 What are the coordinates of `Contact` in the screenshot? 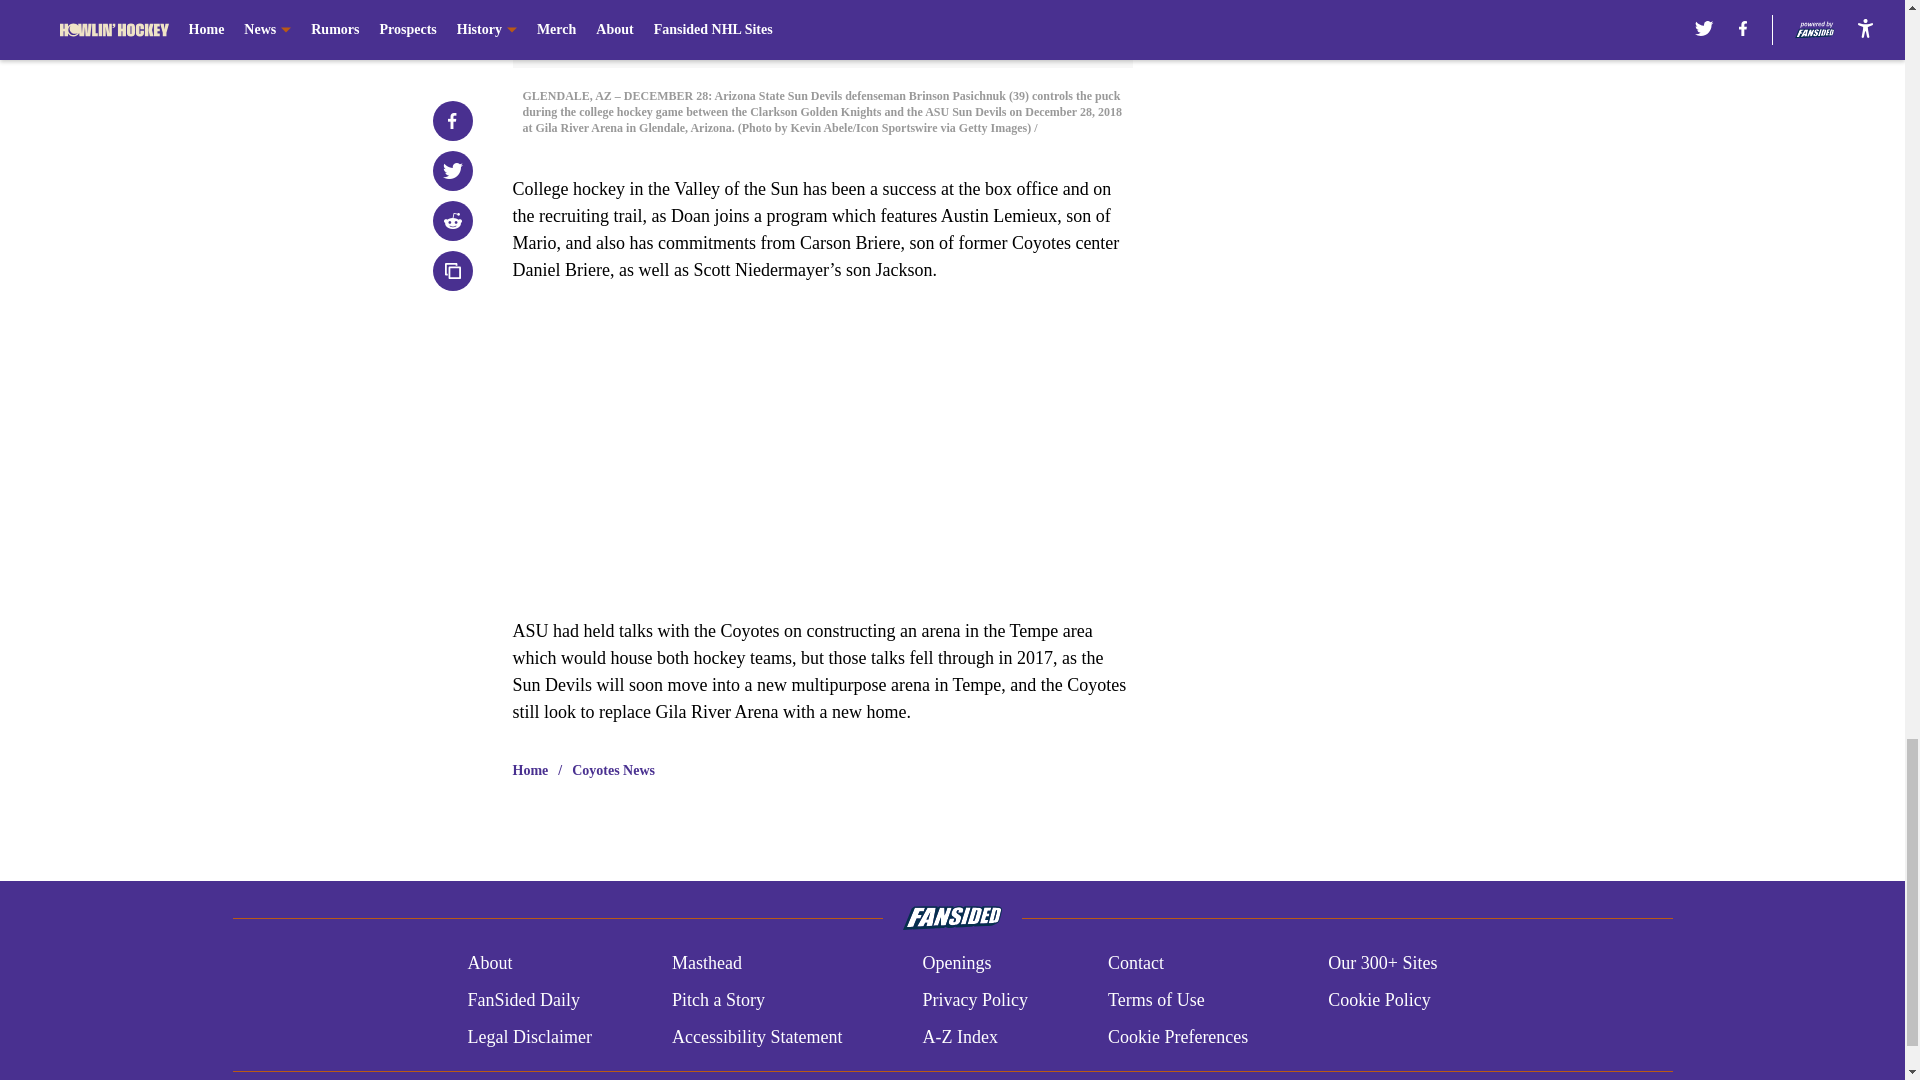 It's located at (1135, 964).